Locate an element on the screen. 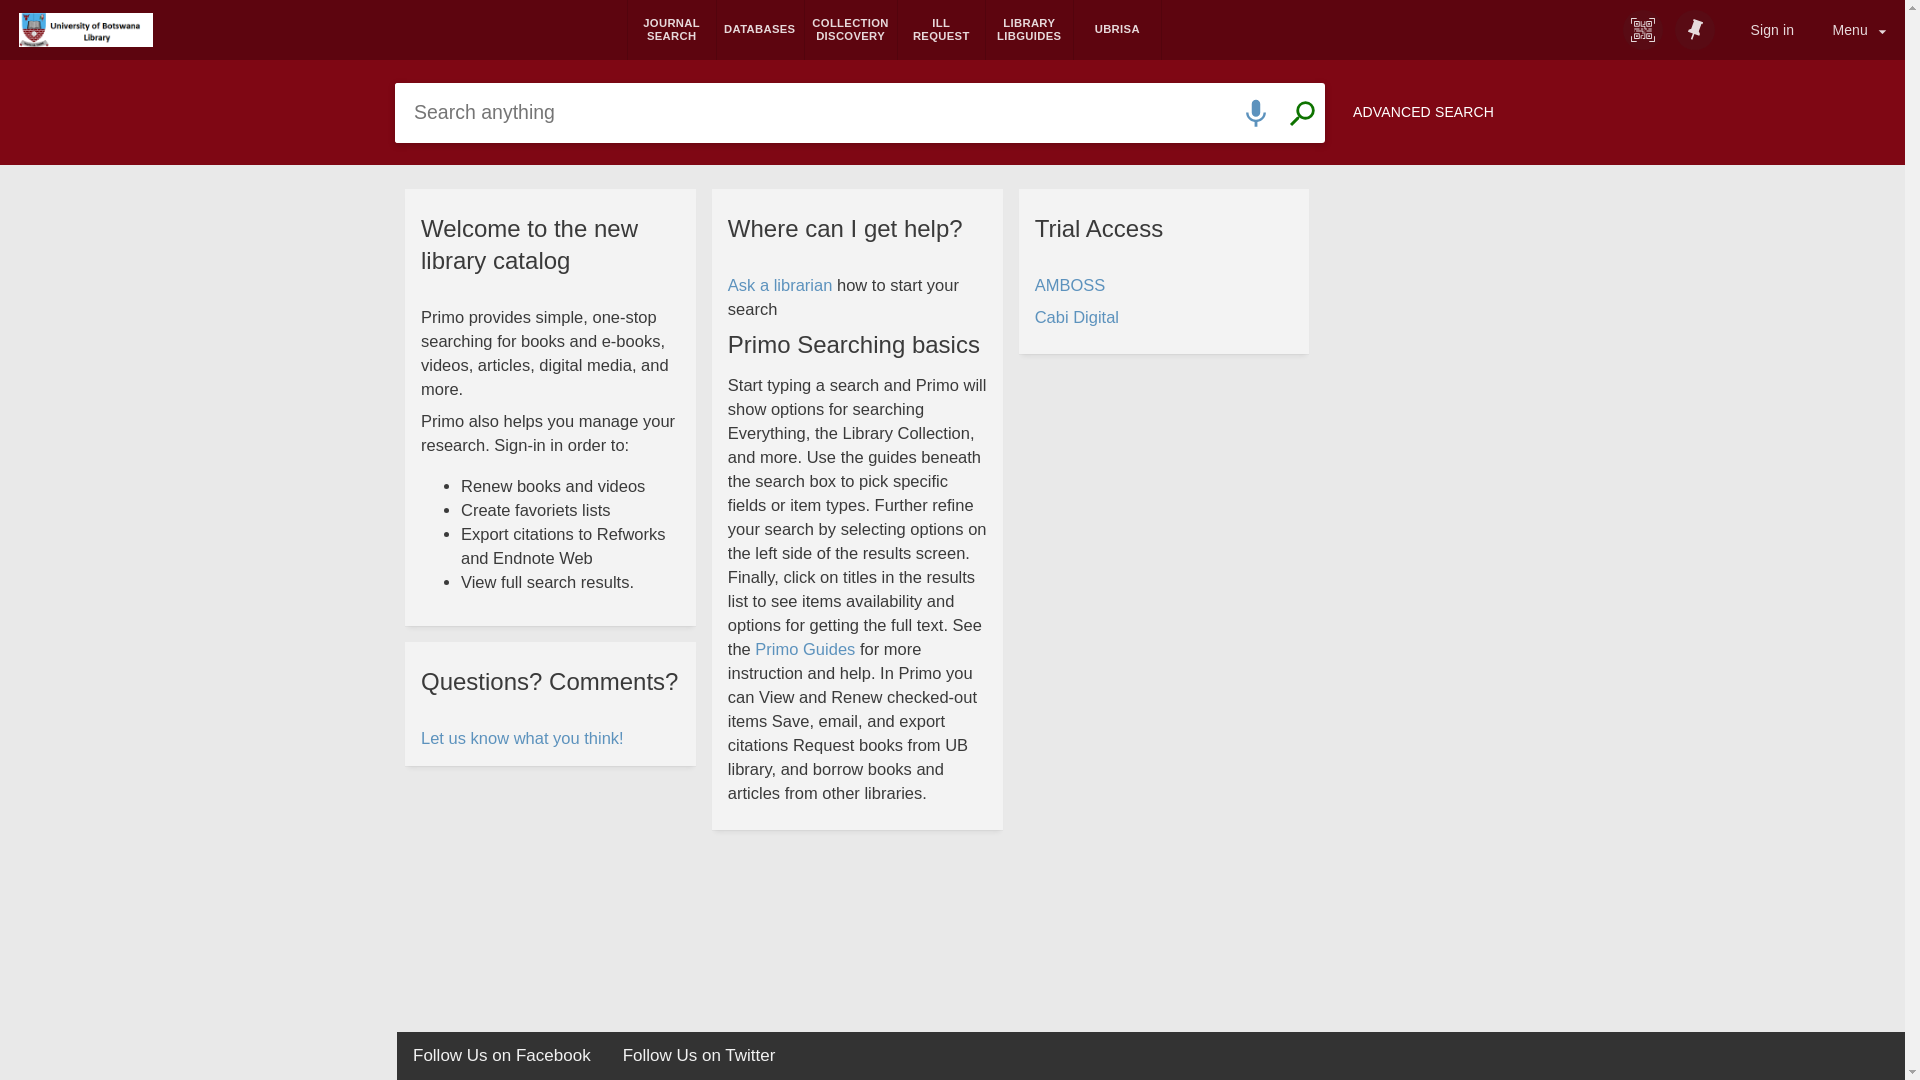 This screenshot has height=1080, width=1920. DATABASES is located at coordinates (760, 30).